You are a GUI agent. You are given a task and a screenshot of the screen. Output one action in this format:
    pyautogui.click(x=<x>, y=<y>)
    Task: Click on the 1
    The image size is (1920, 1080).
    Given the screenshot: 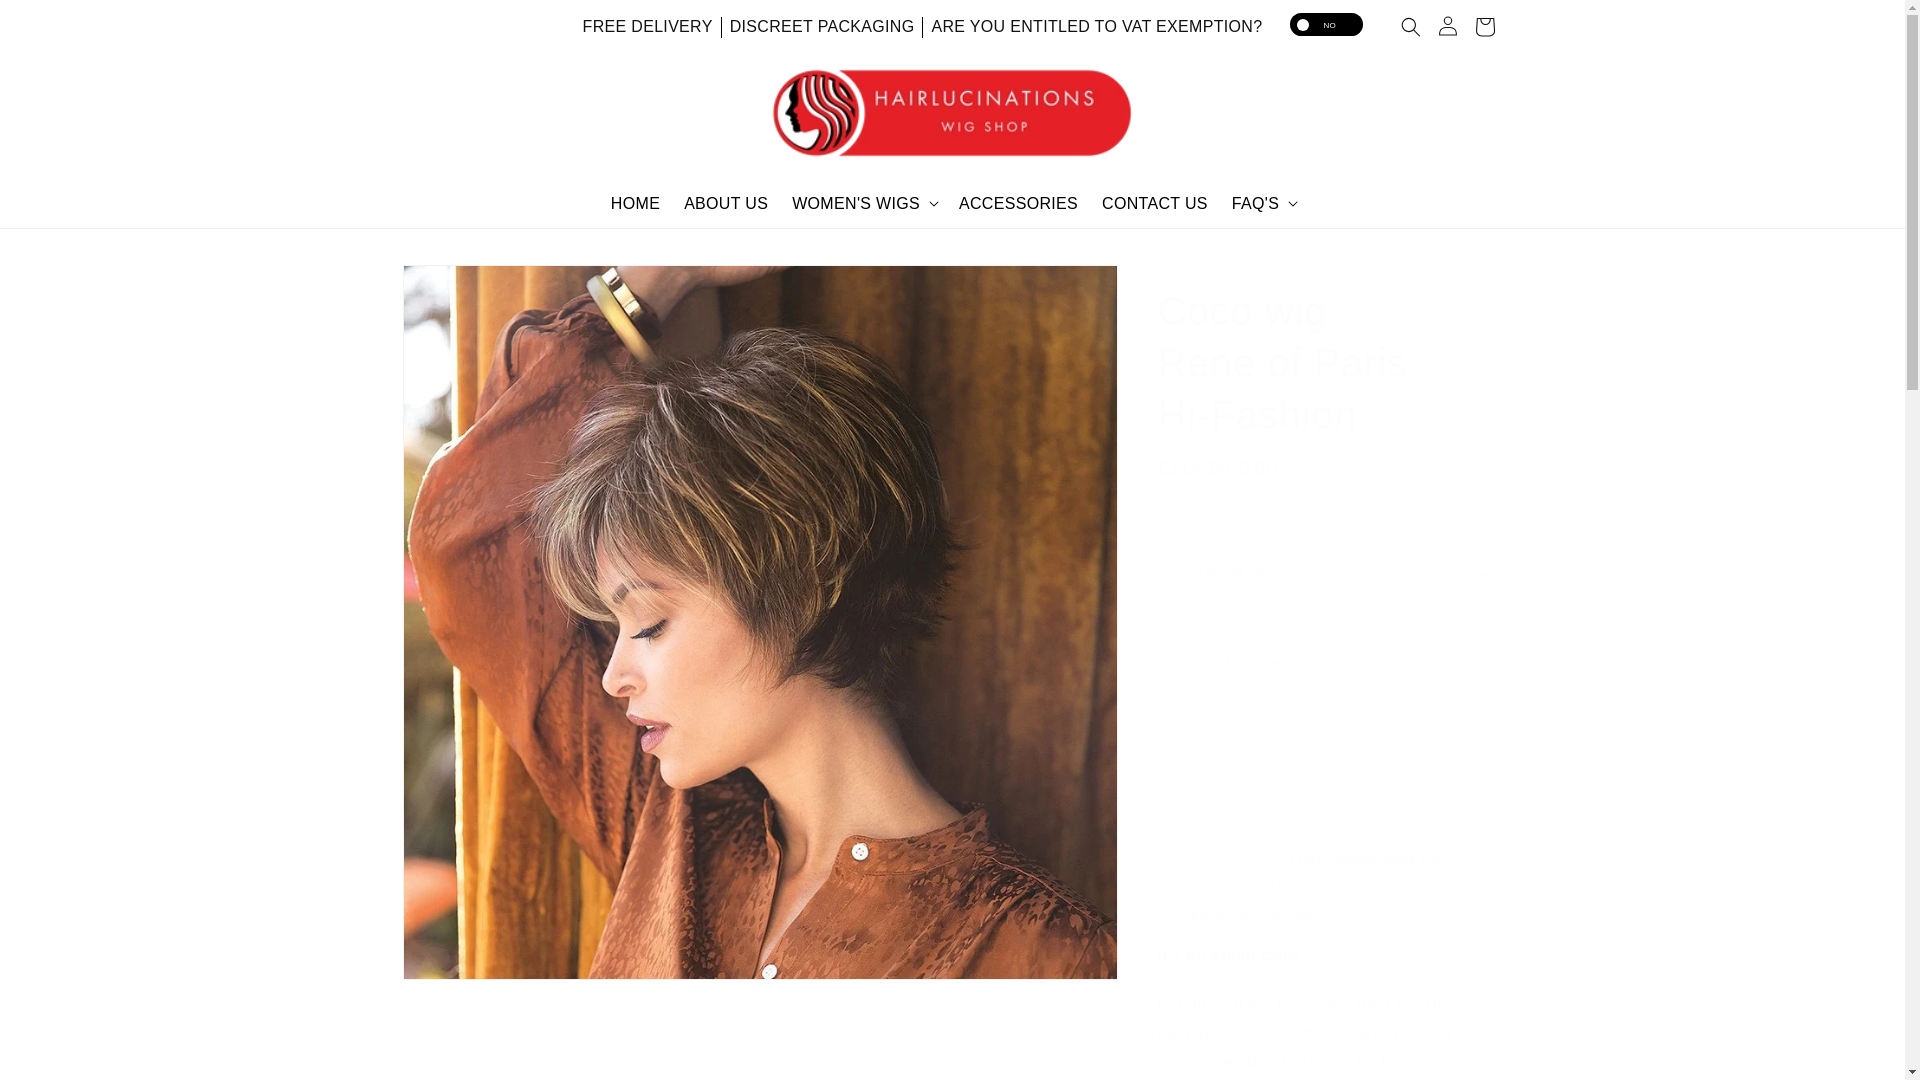 What is the action you would take?
    pyautogui.click(x=1228, y=661)
    